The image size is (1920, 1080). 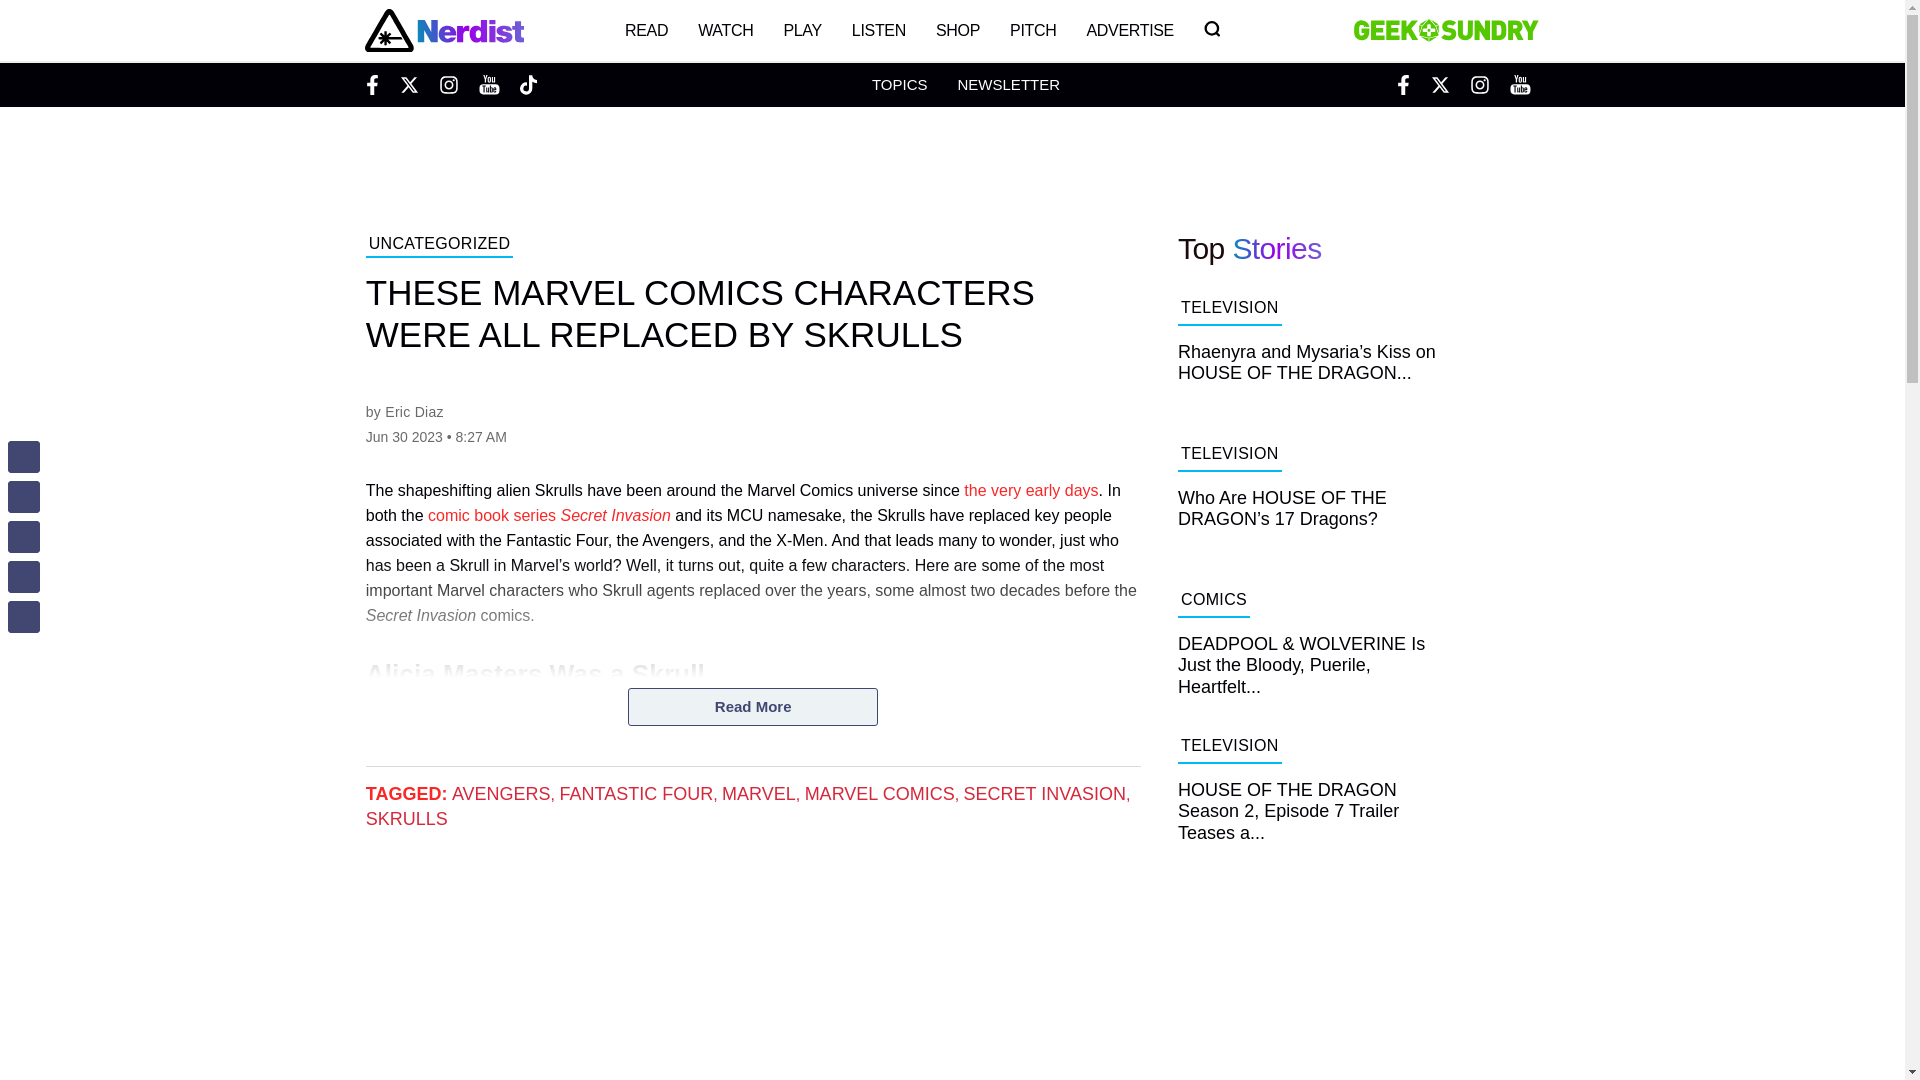 What do you see at coordinates (899, 84) in the screenshot?
I see `Topics` at bounding box center [899, 84].